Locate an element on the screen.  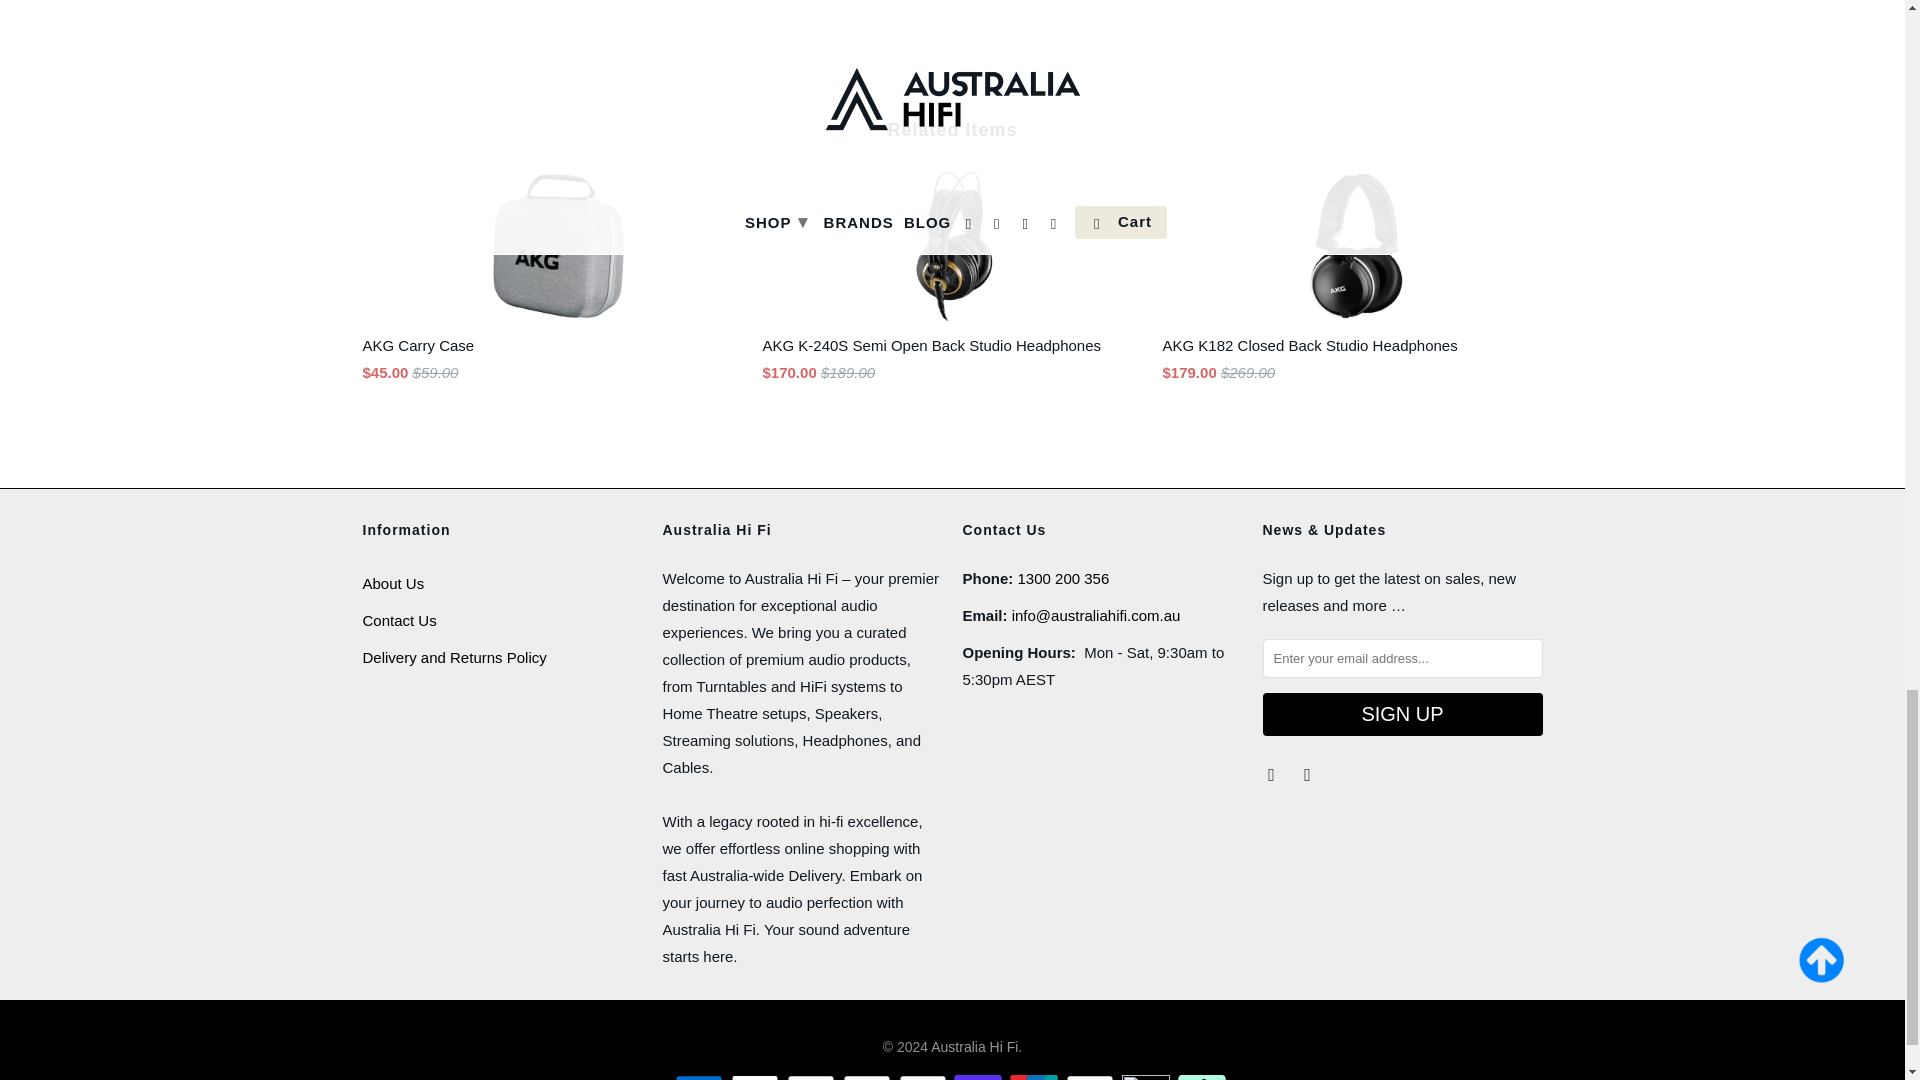
tel:1300 200 356 is located at coordinates (1063, 578).